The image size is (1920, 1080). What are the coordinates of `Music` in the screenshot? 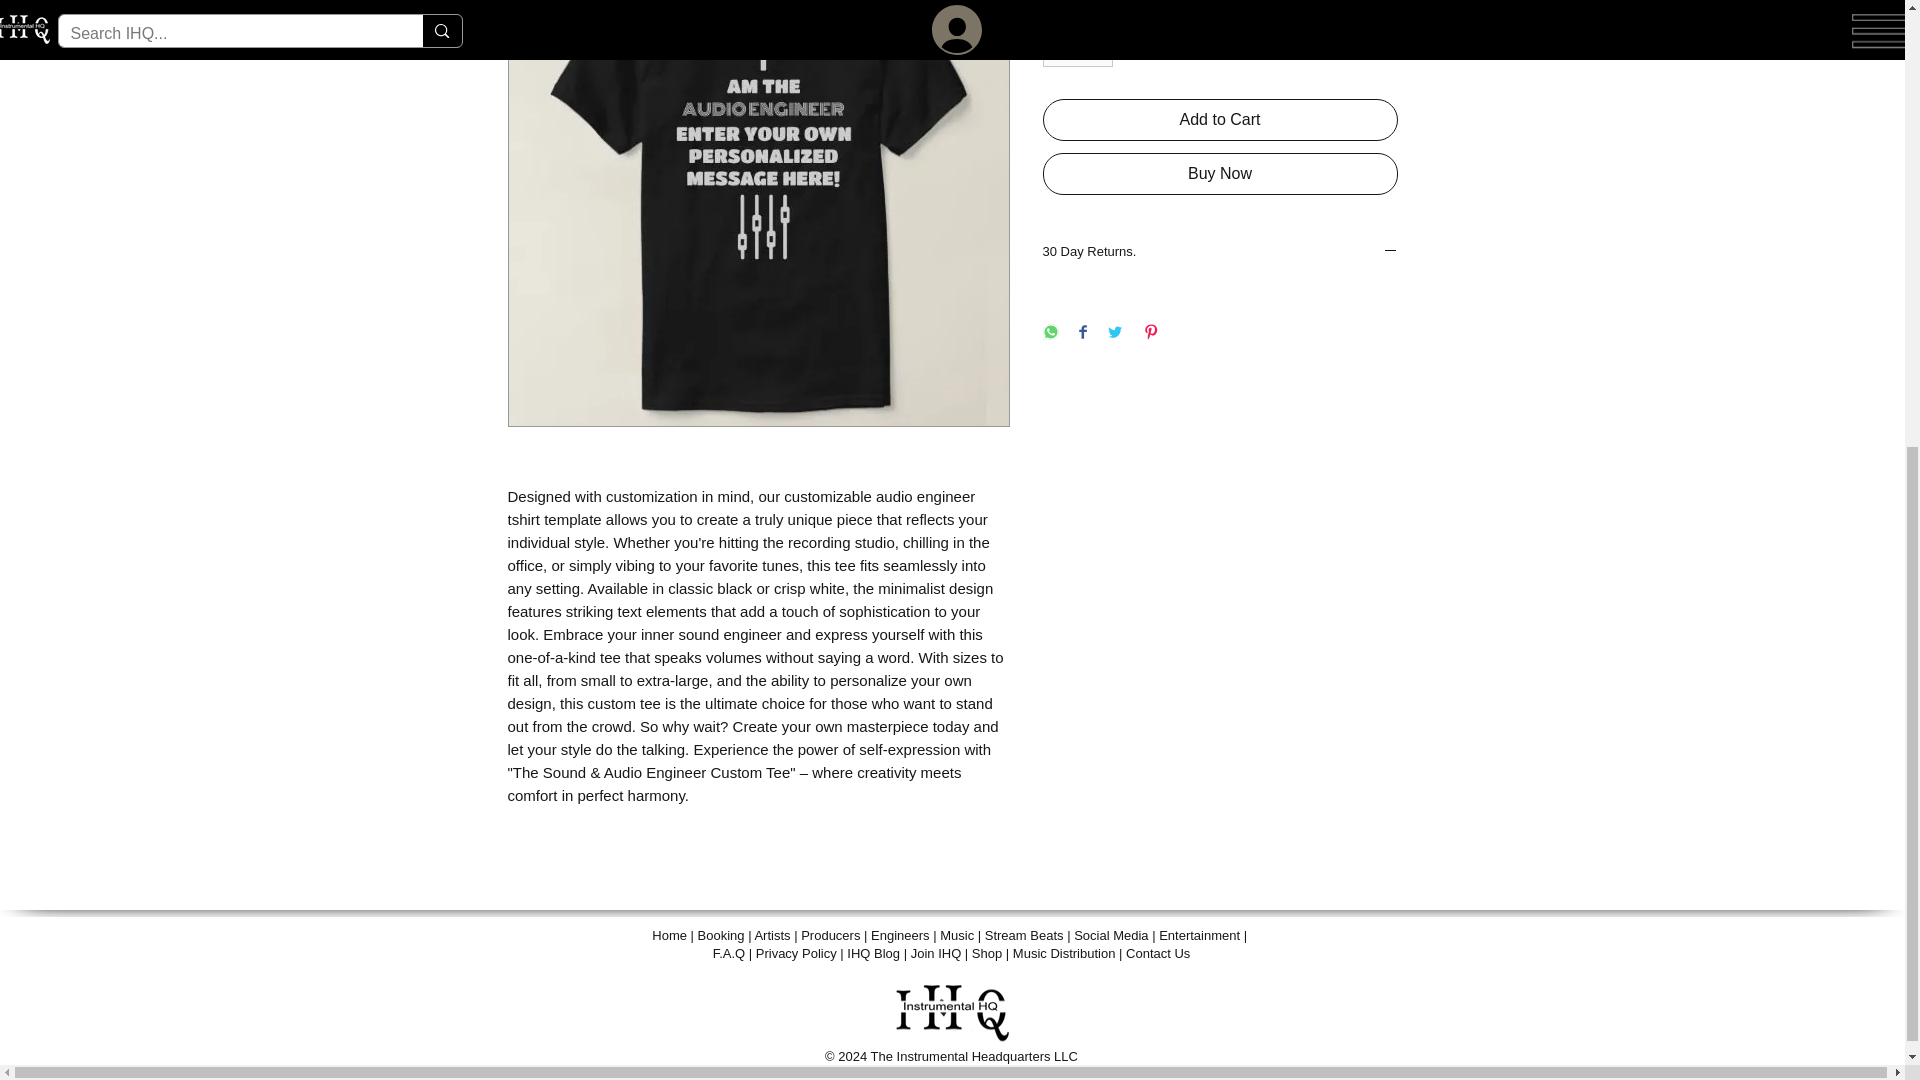 It's located at (956, 934).